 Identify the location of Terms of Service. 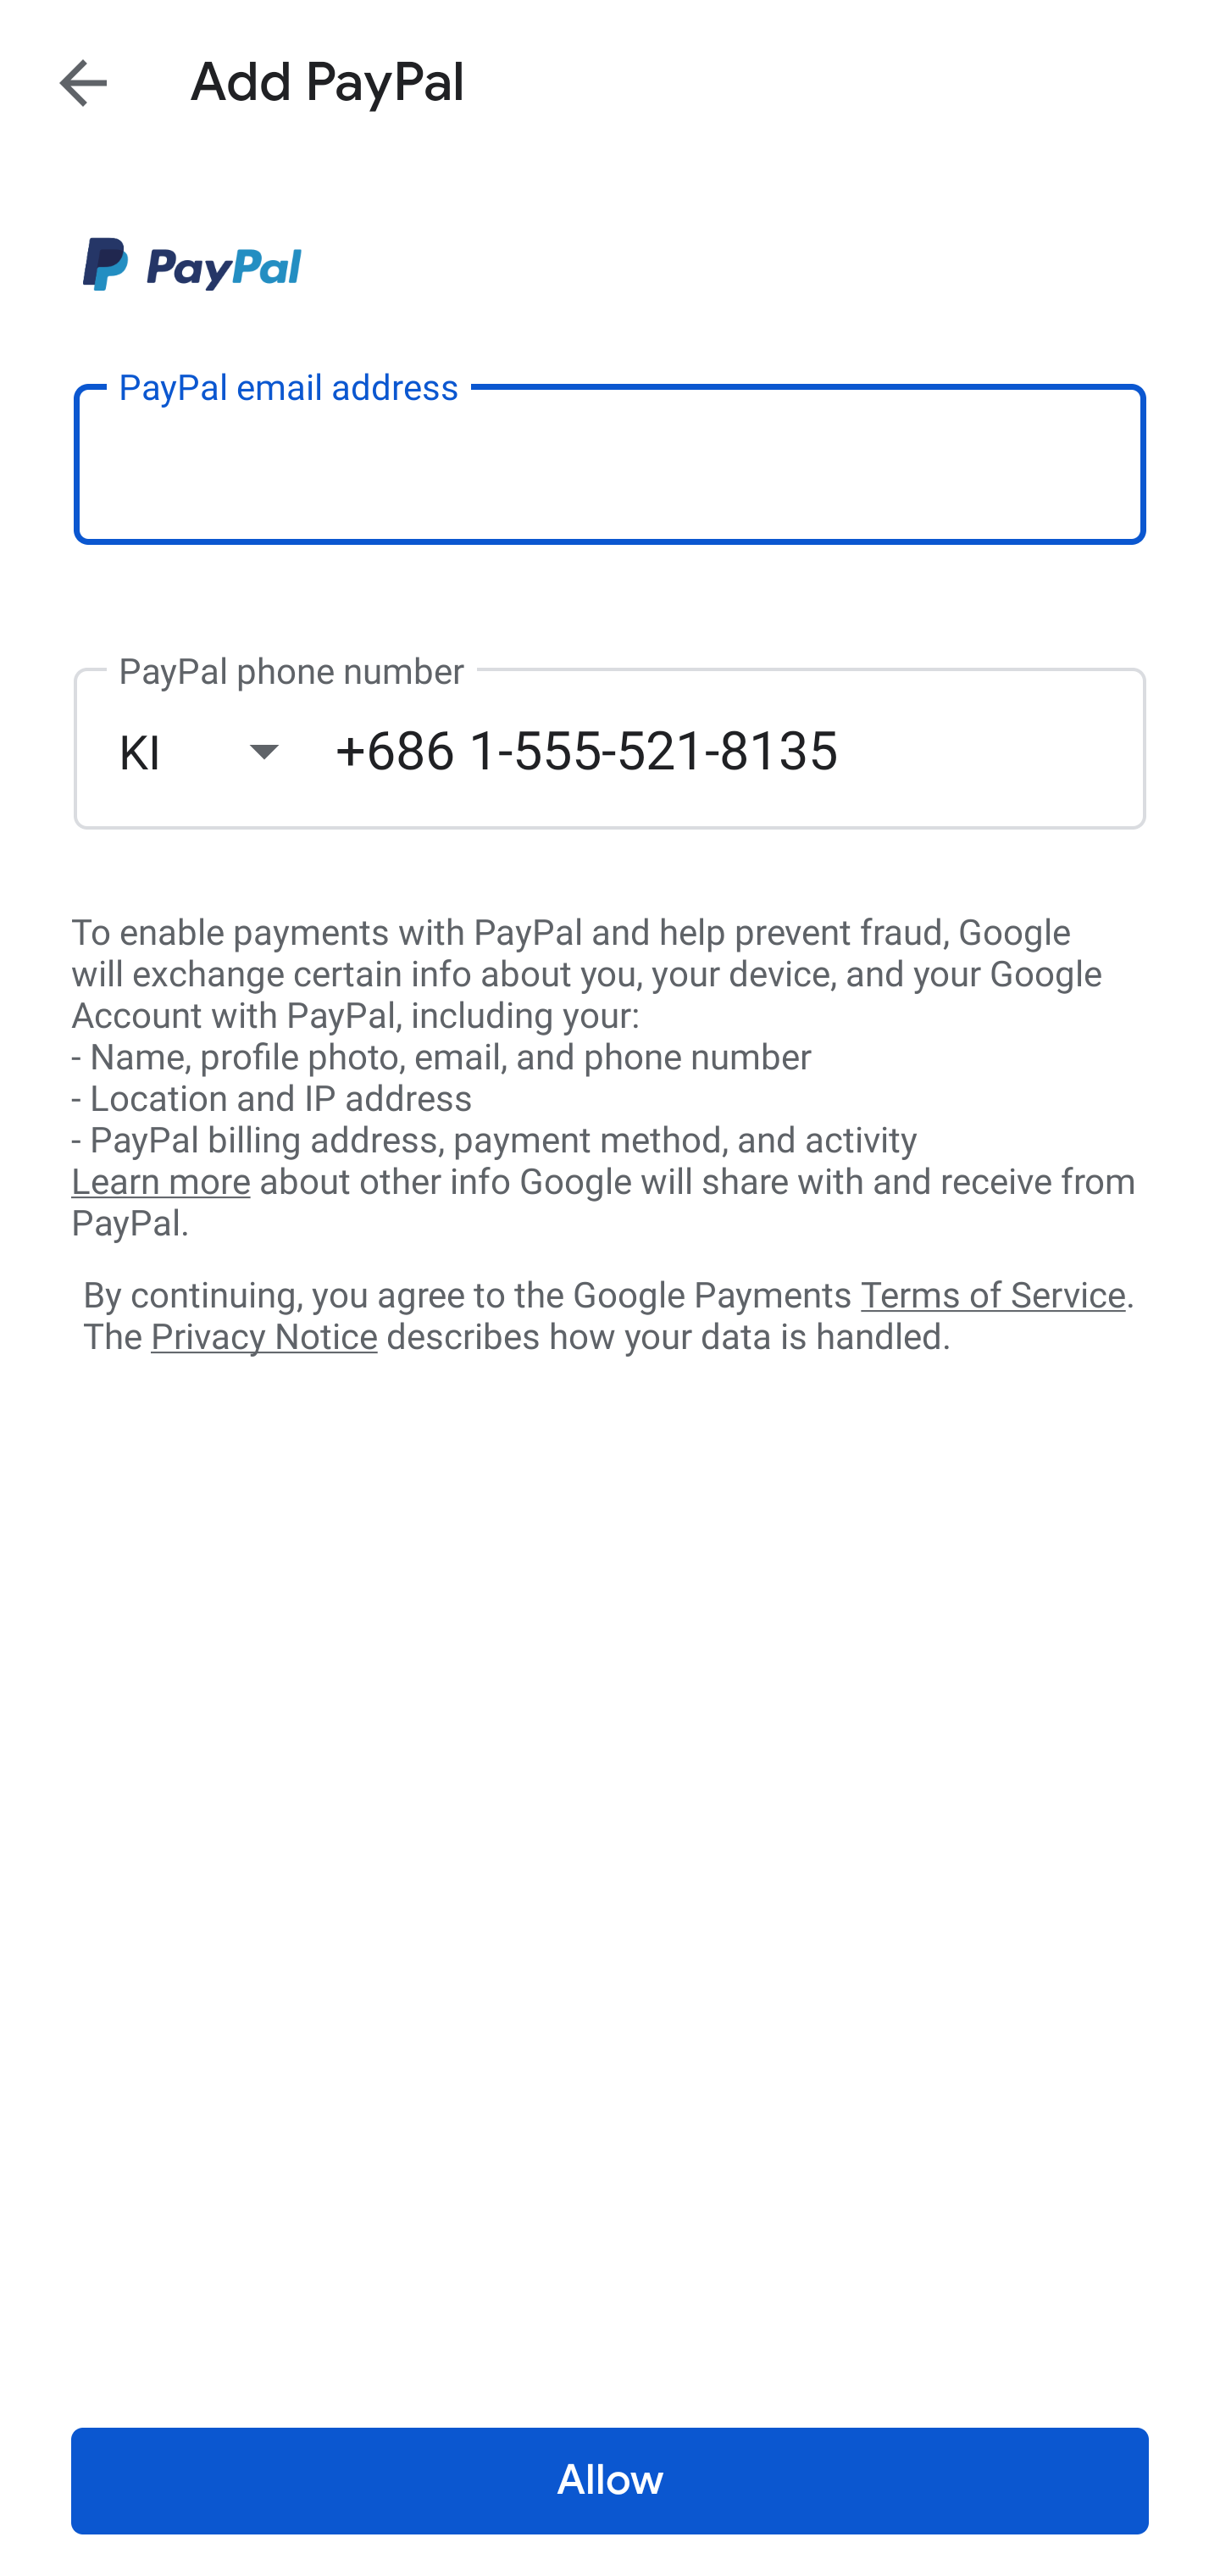
(993, 1293).